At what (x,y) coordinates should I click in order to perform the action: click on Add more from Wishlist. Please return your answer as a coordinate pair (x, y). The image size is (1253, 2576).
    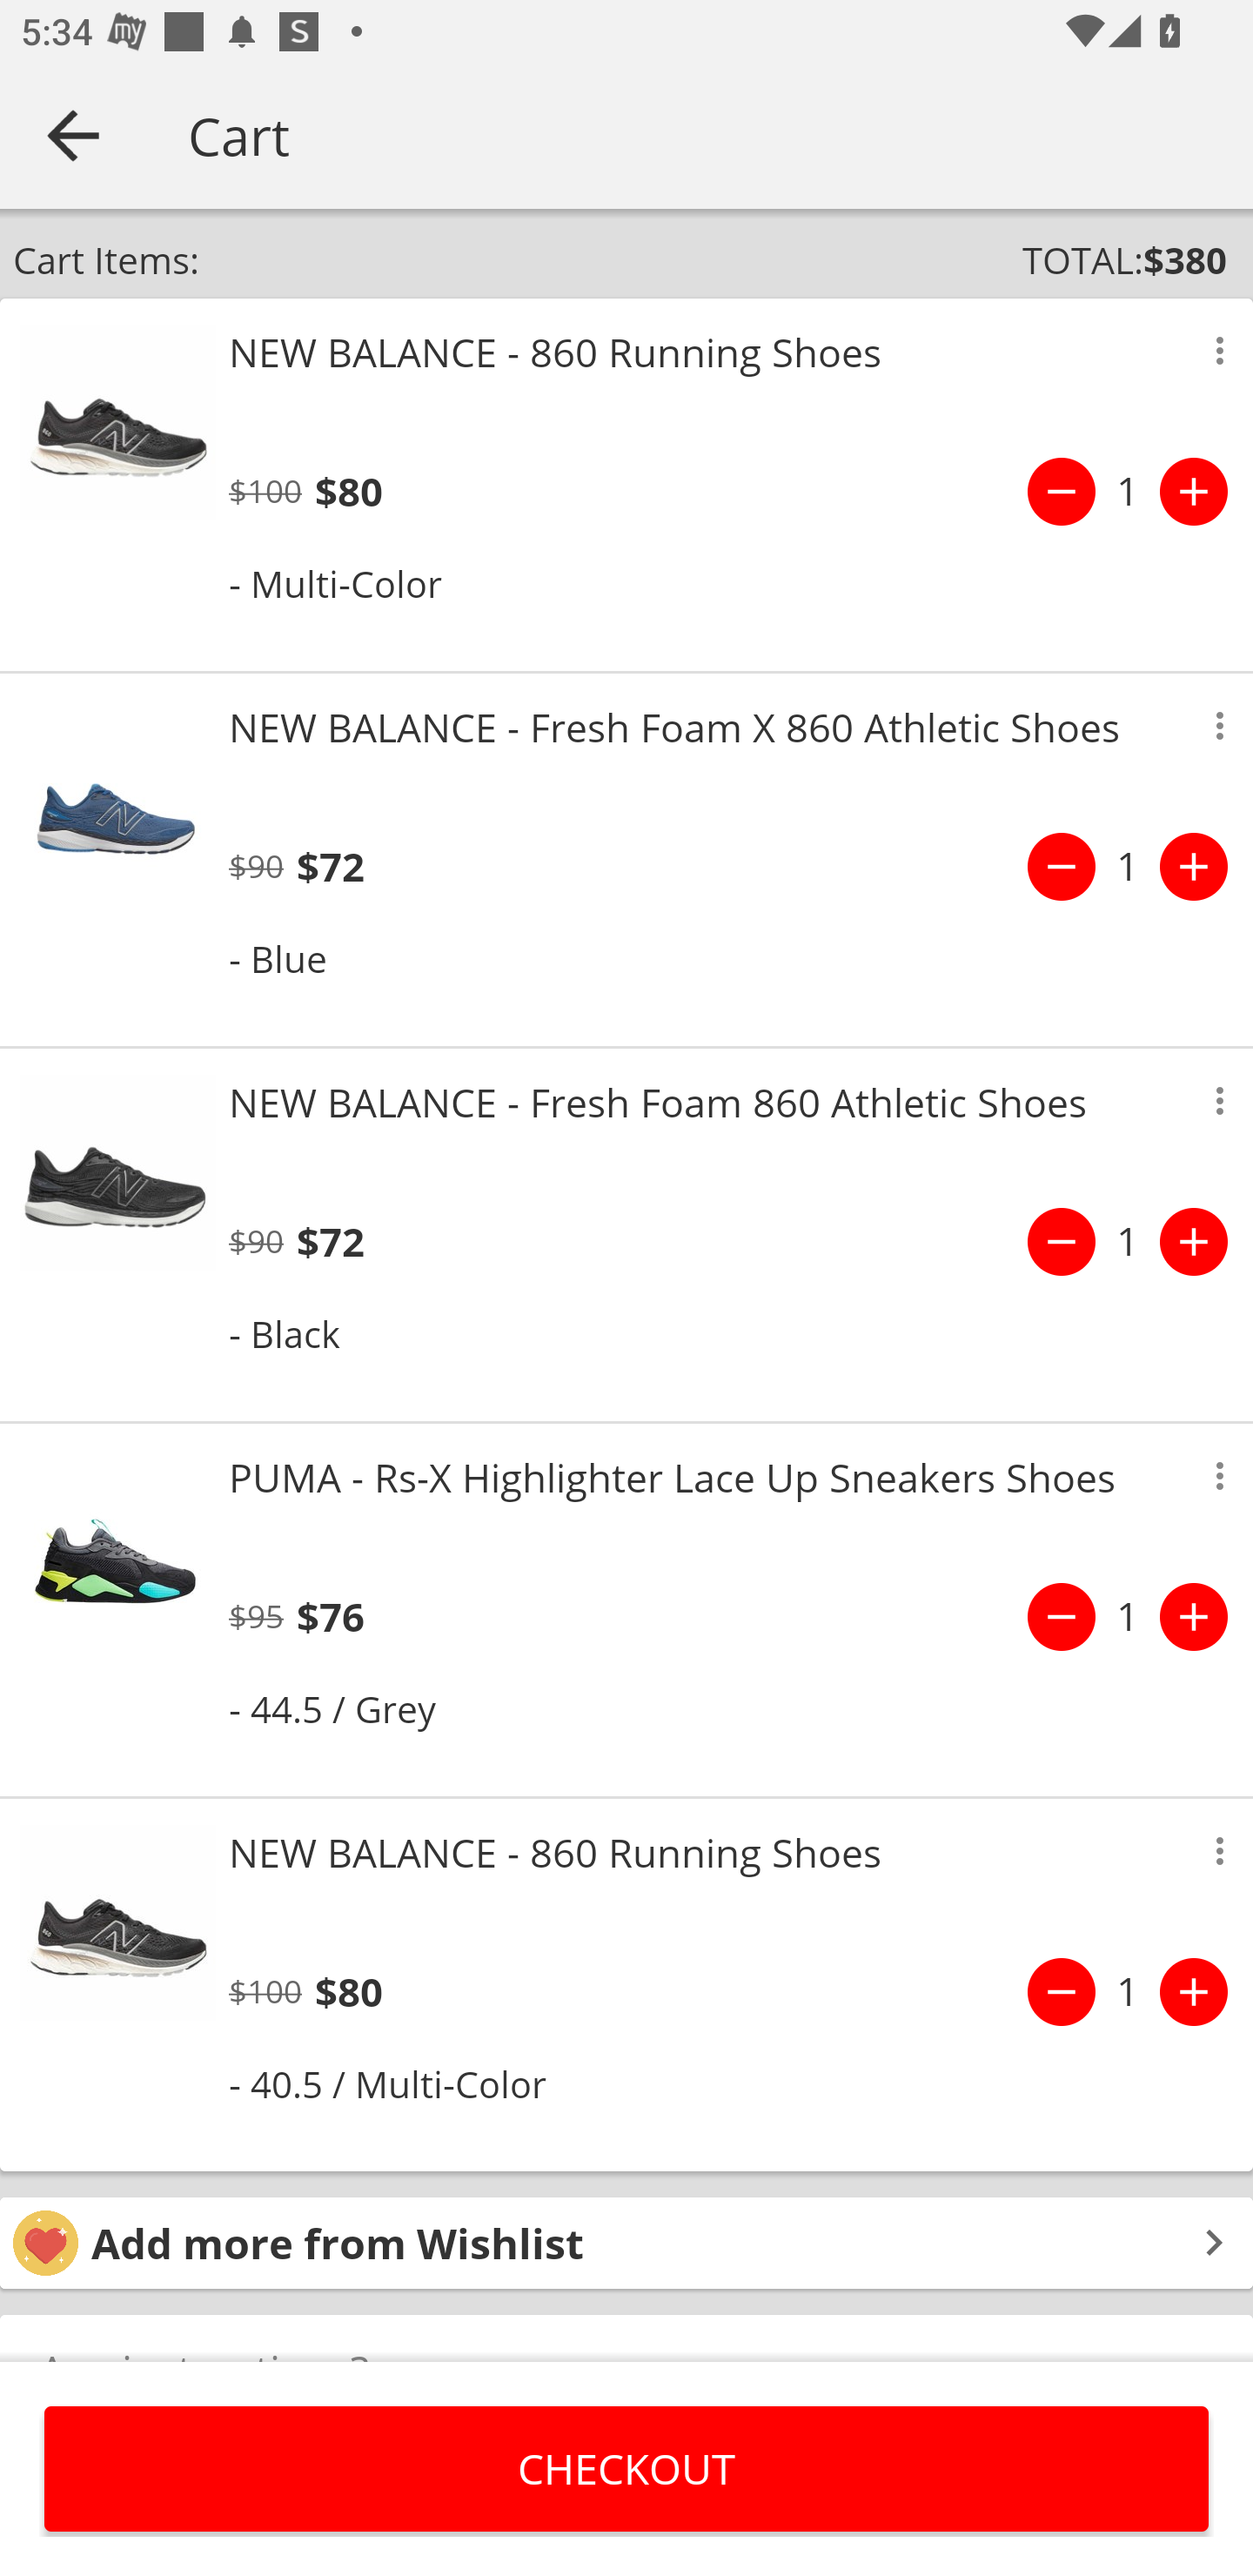
    Looking at the image, I should click on (626, 2244).